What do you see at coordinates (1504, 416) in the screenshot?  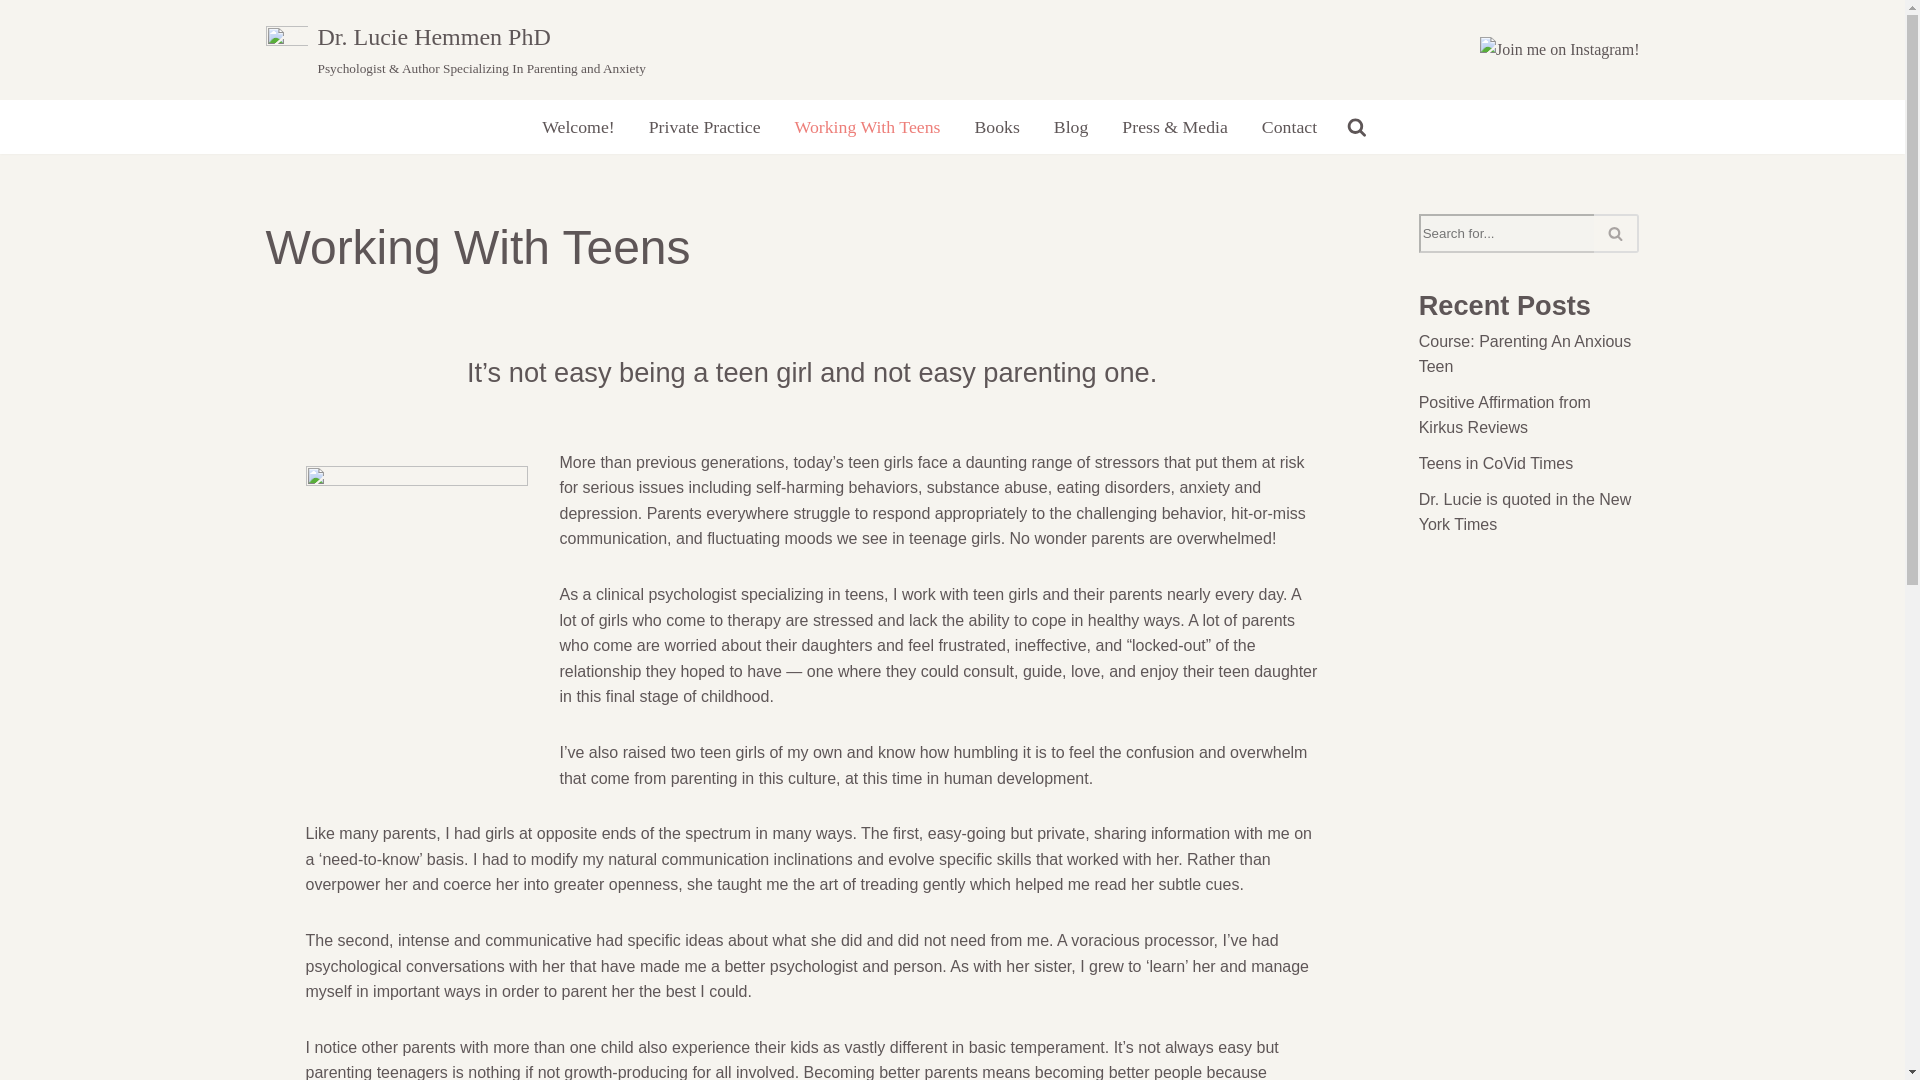 I see `Positive Affirmation from Kirkus Reviews` at bounding box center [1504, 416].